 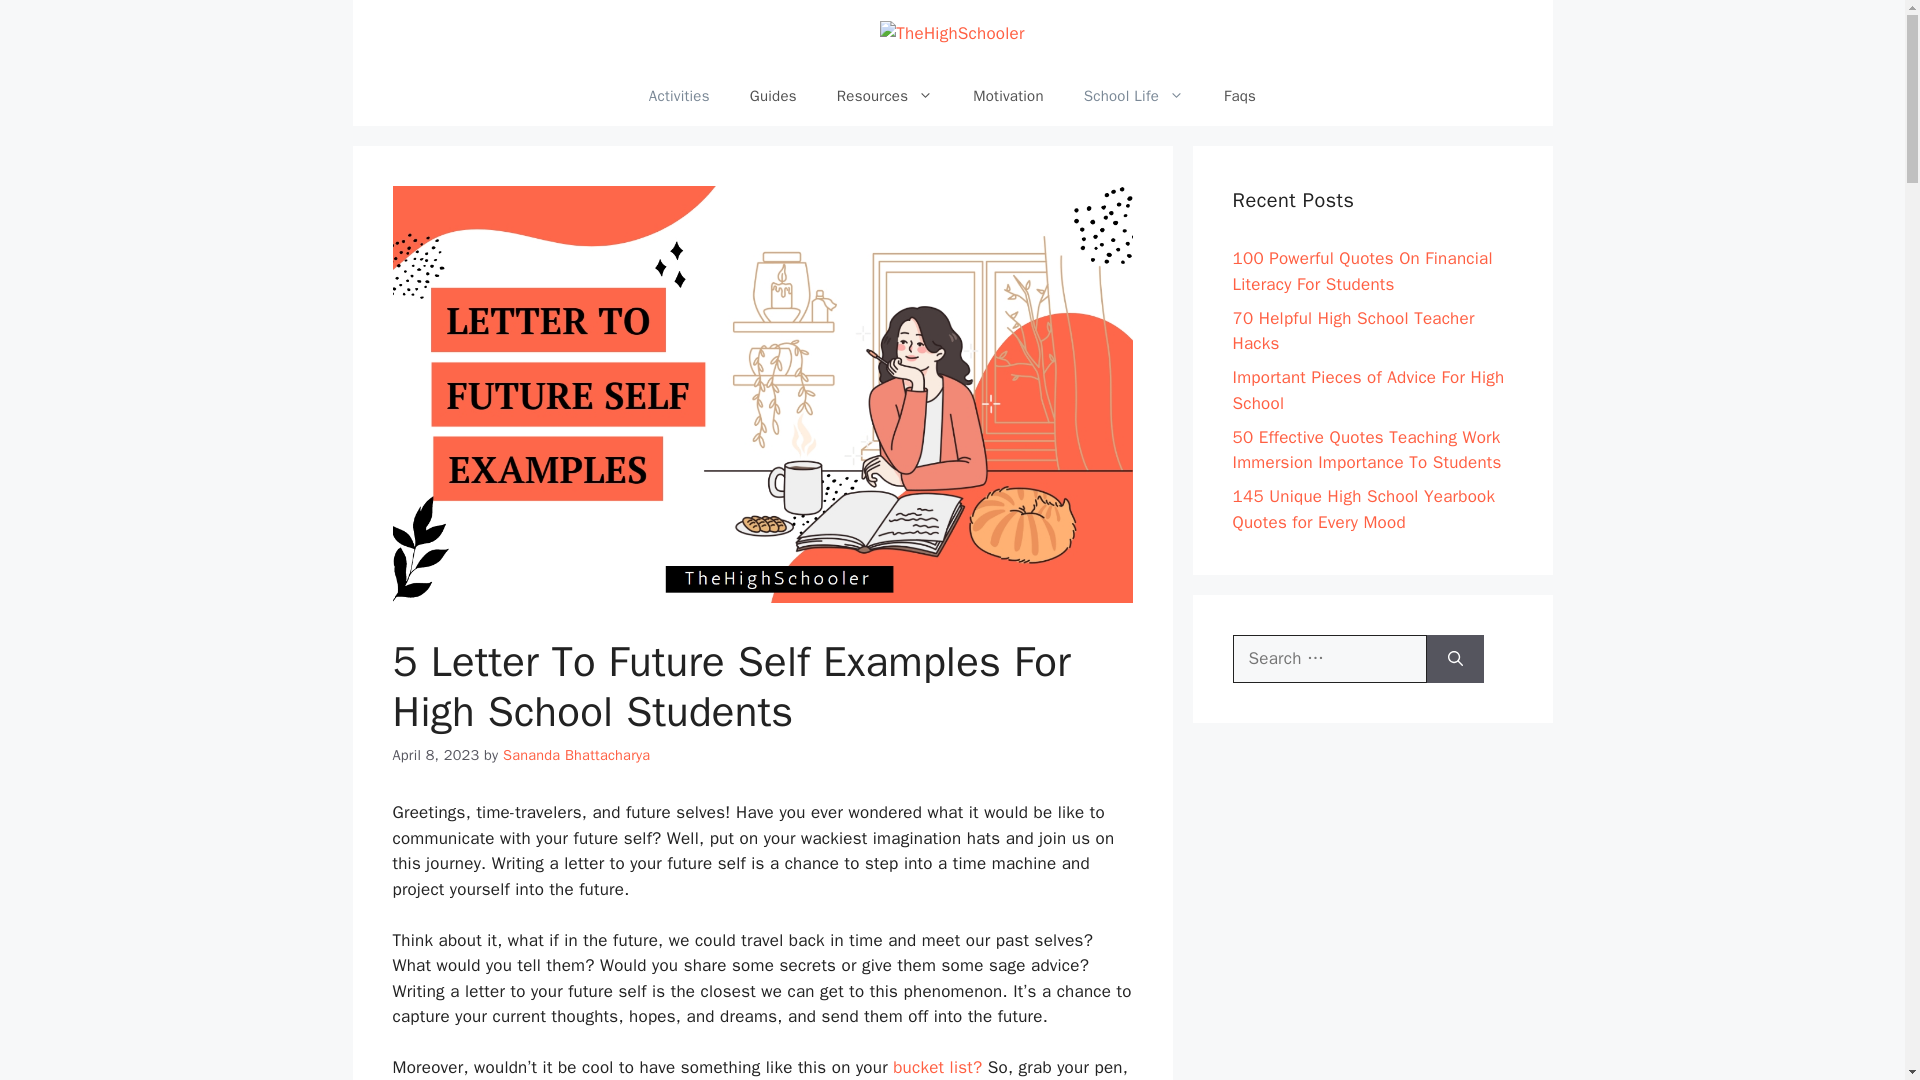 I want to click on School Life, so click(x=1133, y=96).